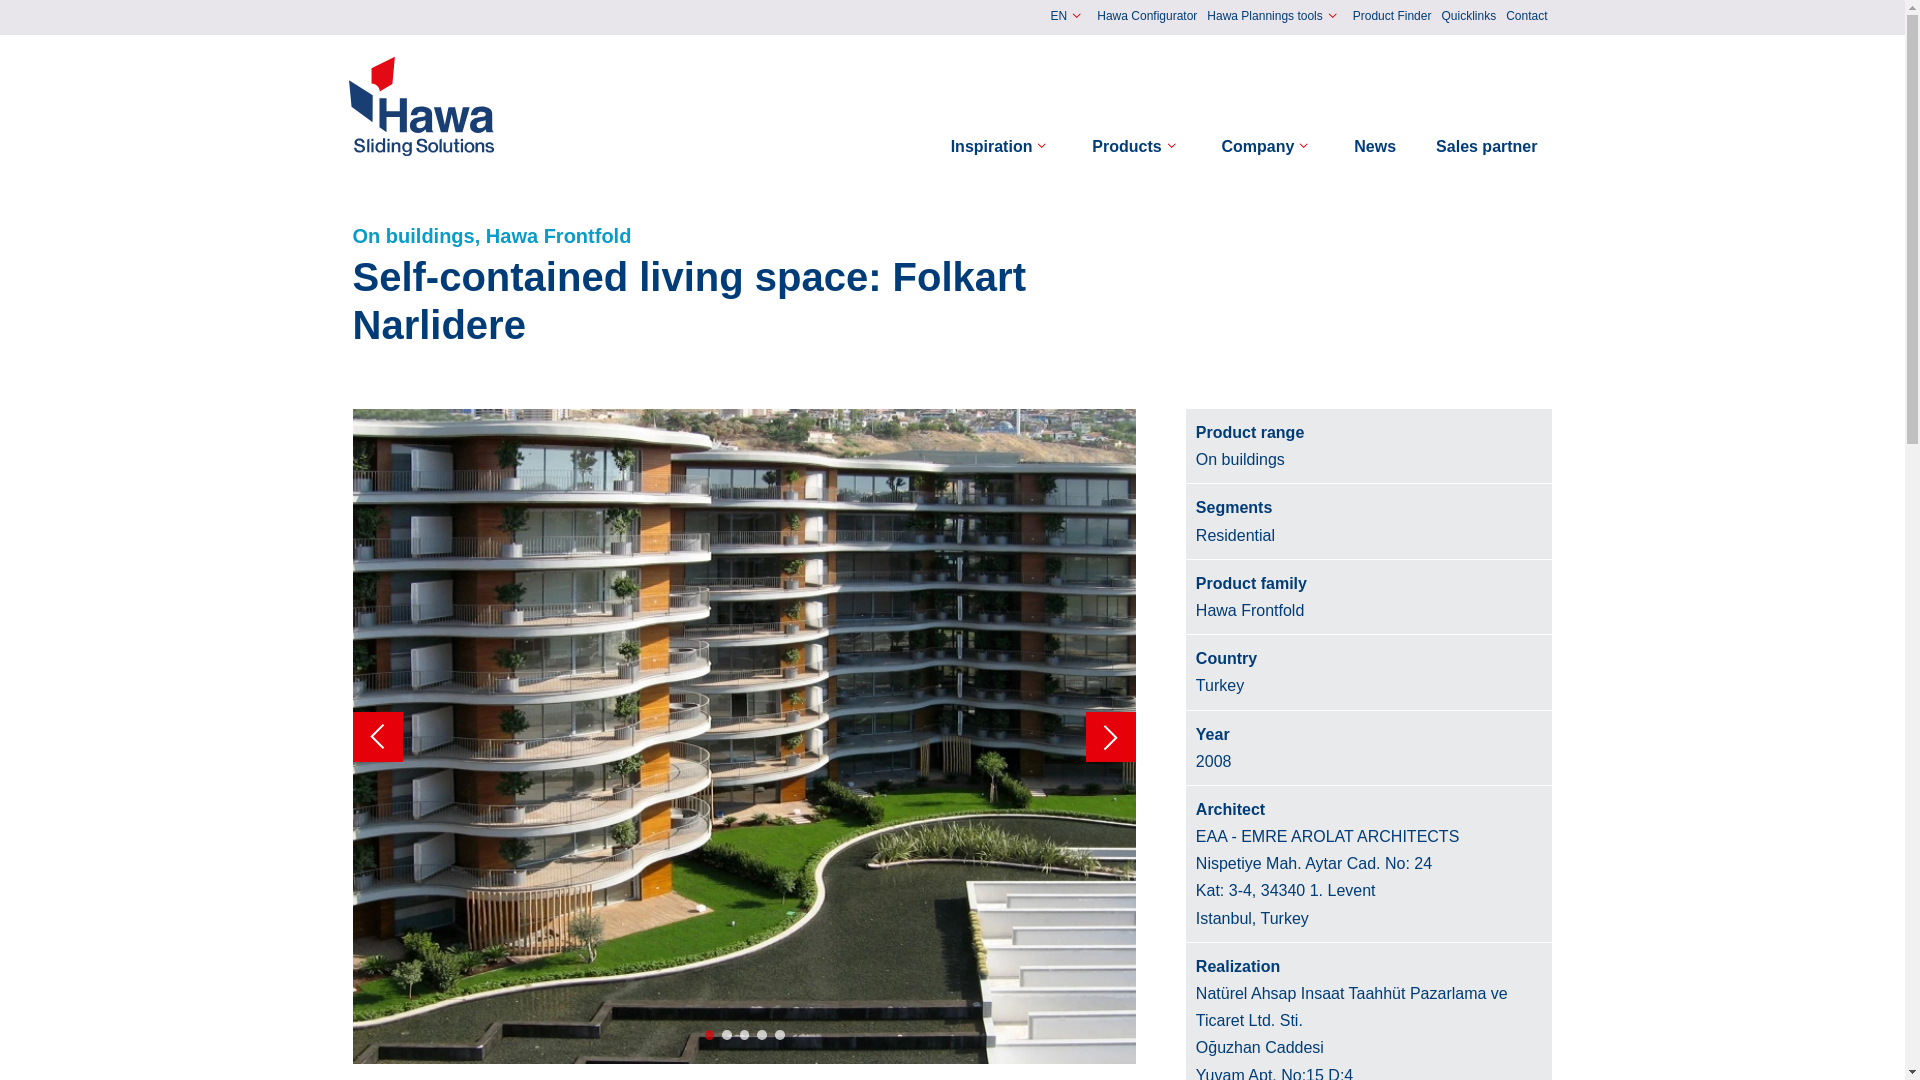 The image size is (1920, 1080). Describe the element at coordinates (1392, 17) in the screenshot. I see `Product Finder` at that location.